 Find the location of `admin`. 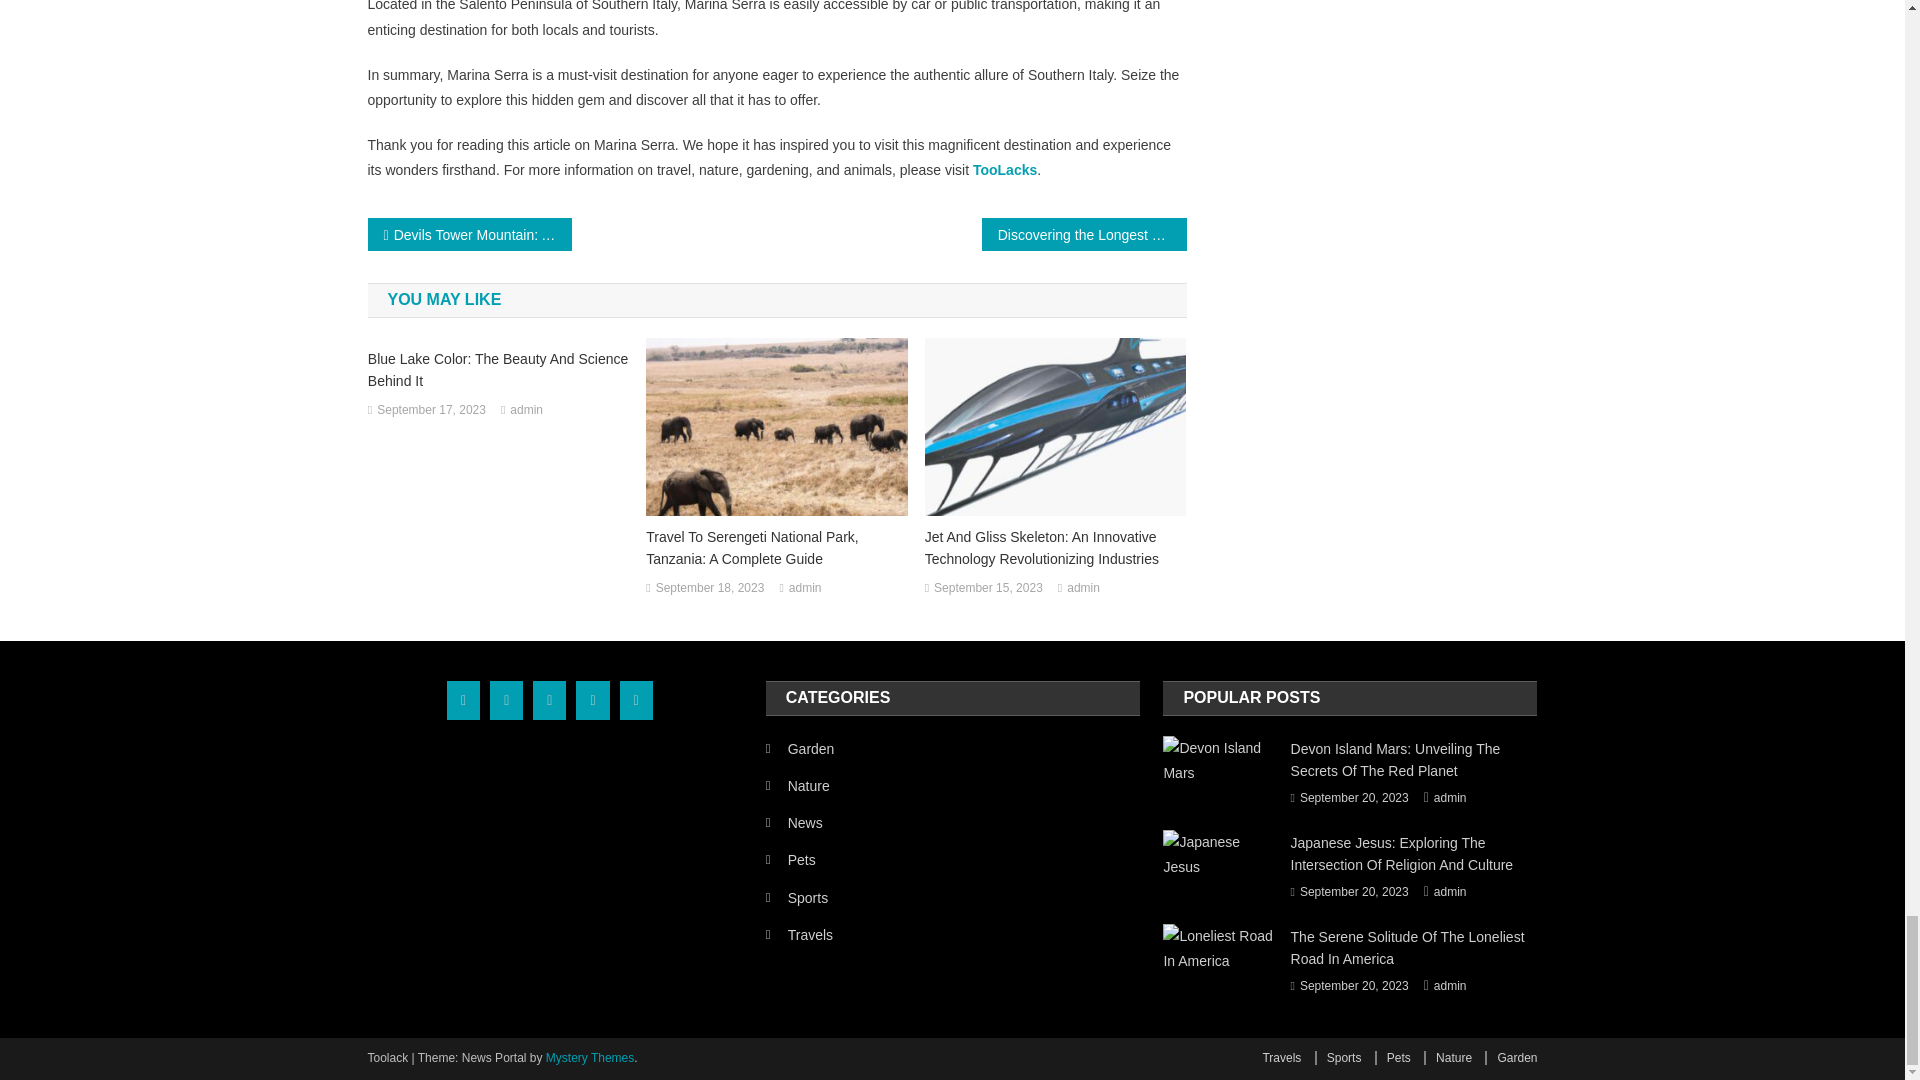

admin is located at coordinates (526, 410).